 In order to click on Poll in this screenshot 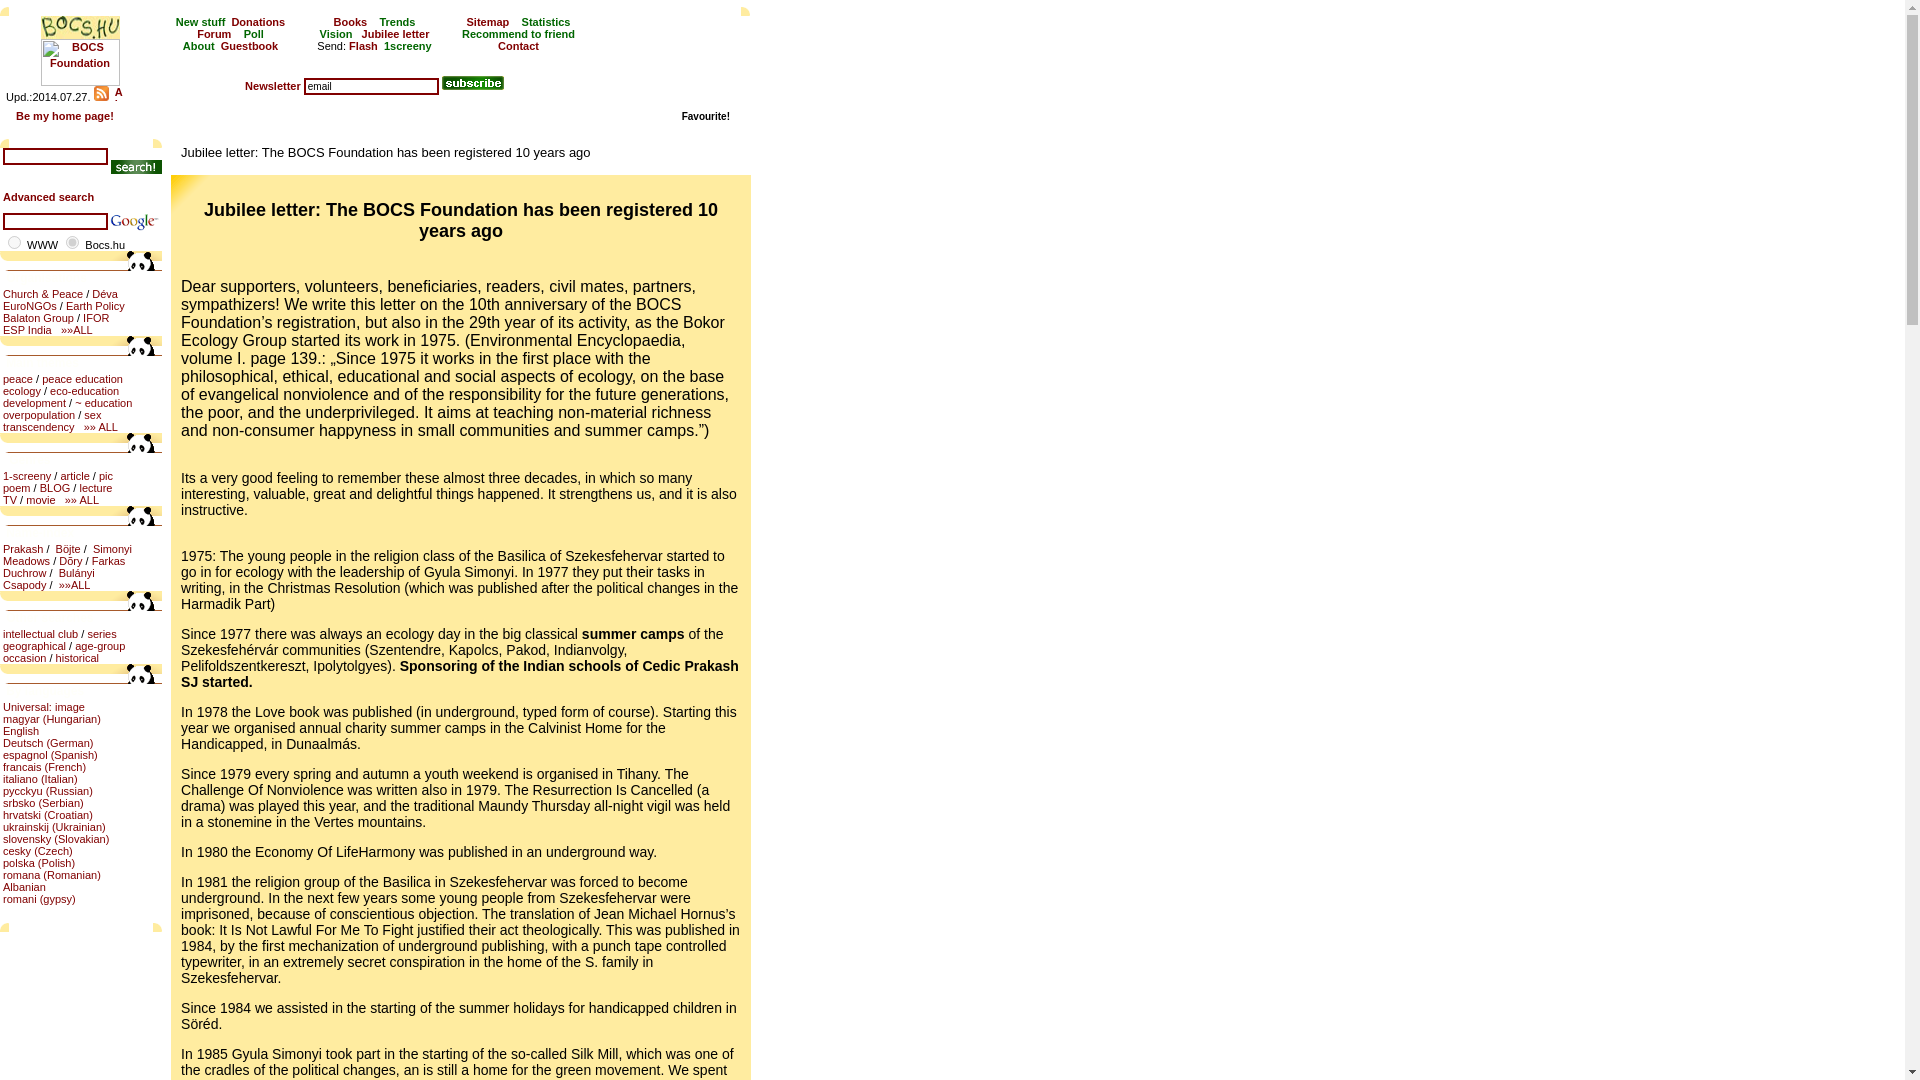, I will do `click(254, 34)`.